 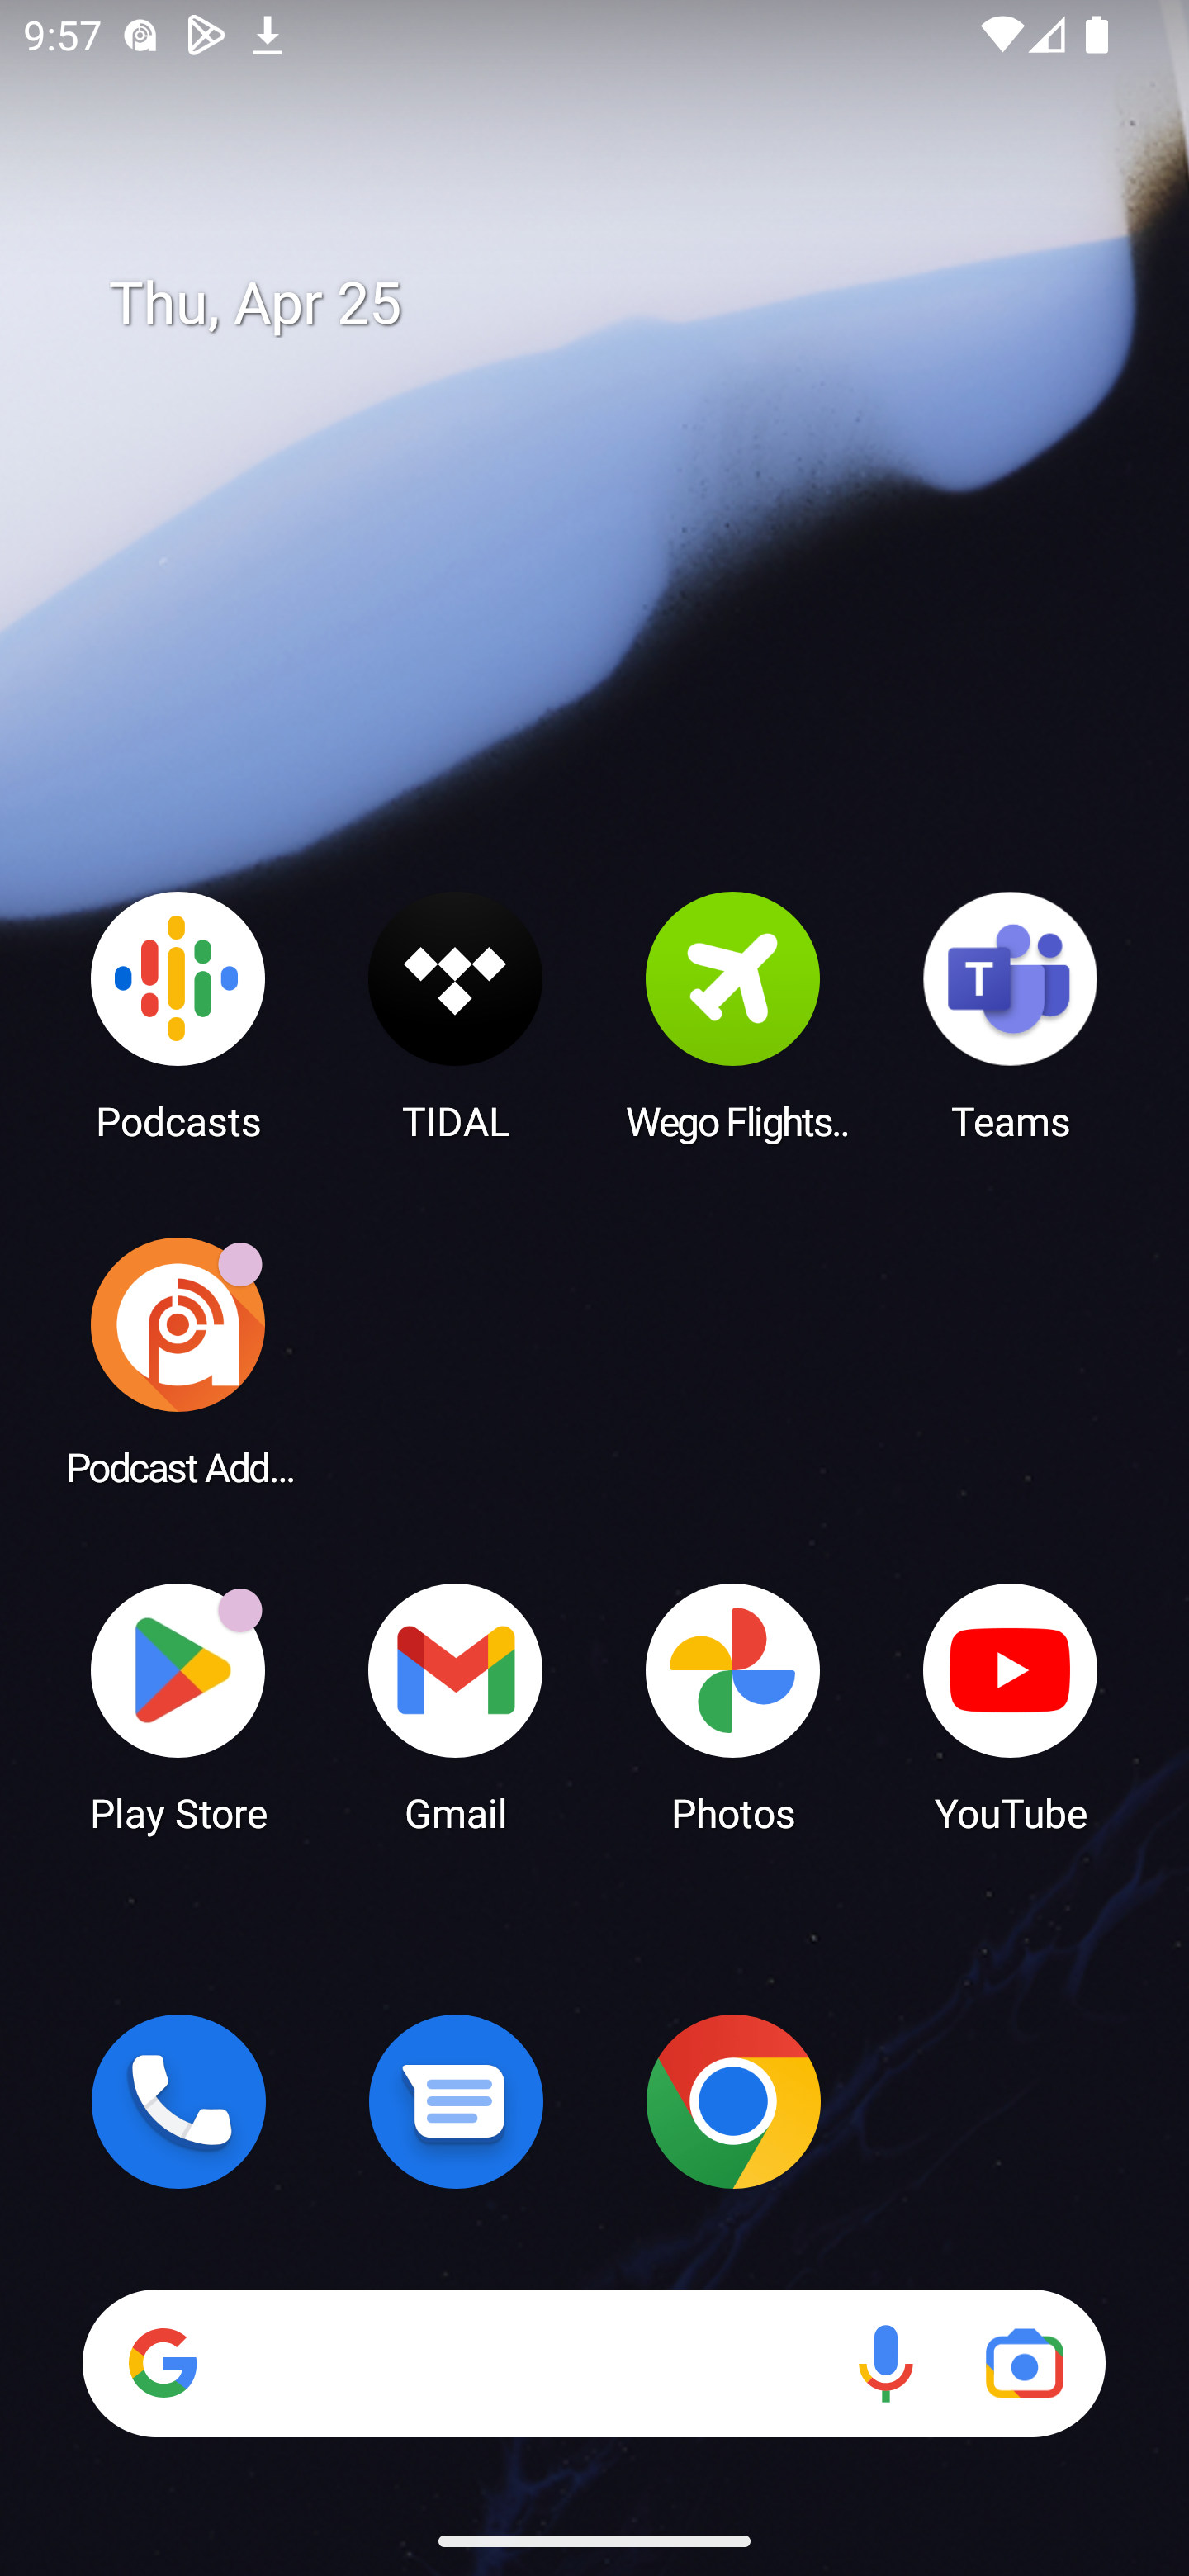 I want to click on Thu, Apr 25, so click(x=618, y=304).